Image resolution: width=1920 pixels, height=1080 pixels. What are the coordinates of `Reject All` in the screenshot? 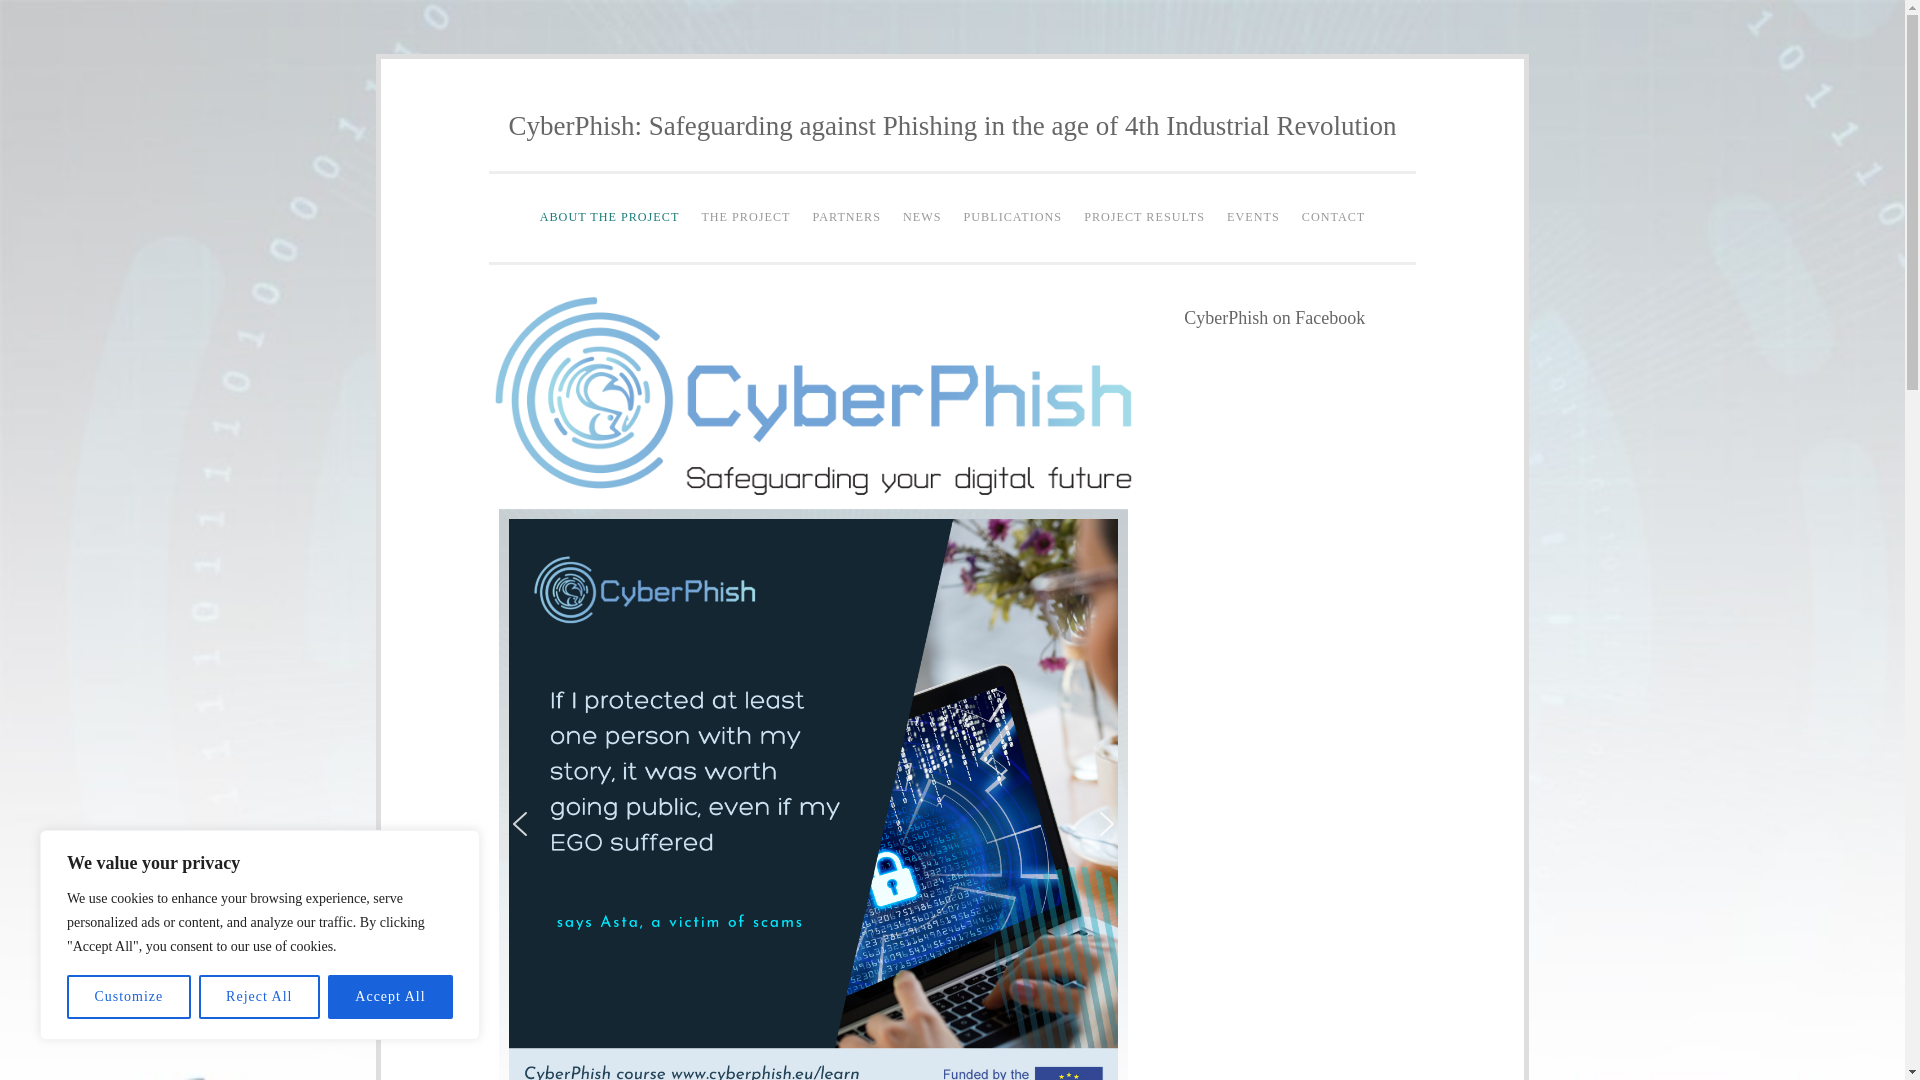 It's located at (260, 997).